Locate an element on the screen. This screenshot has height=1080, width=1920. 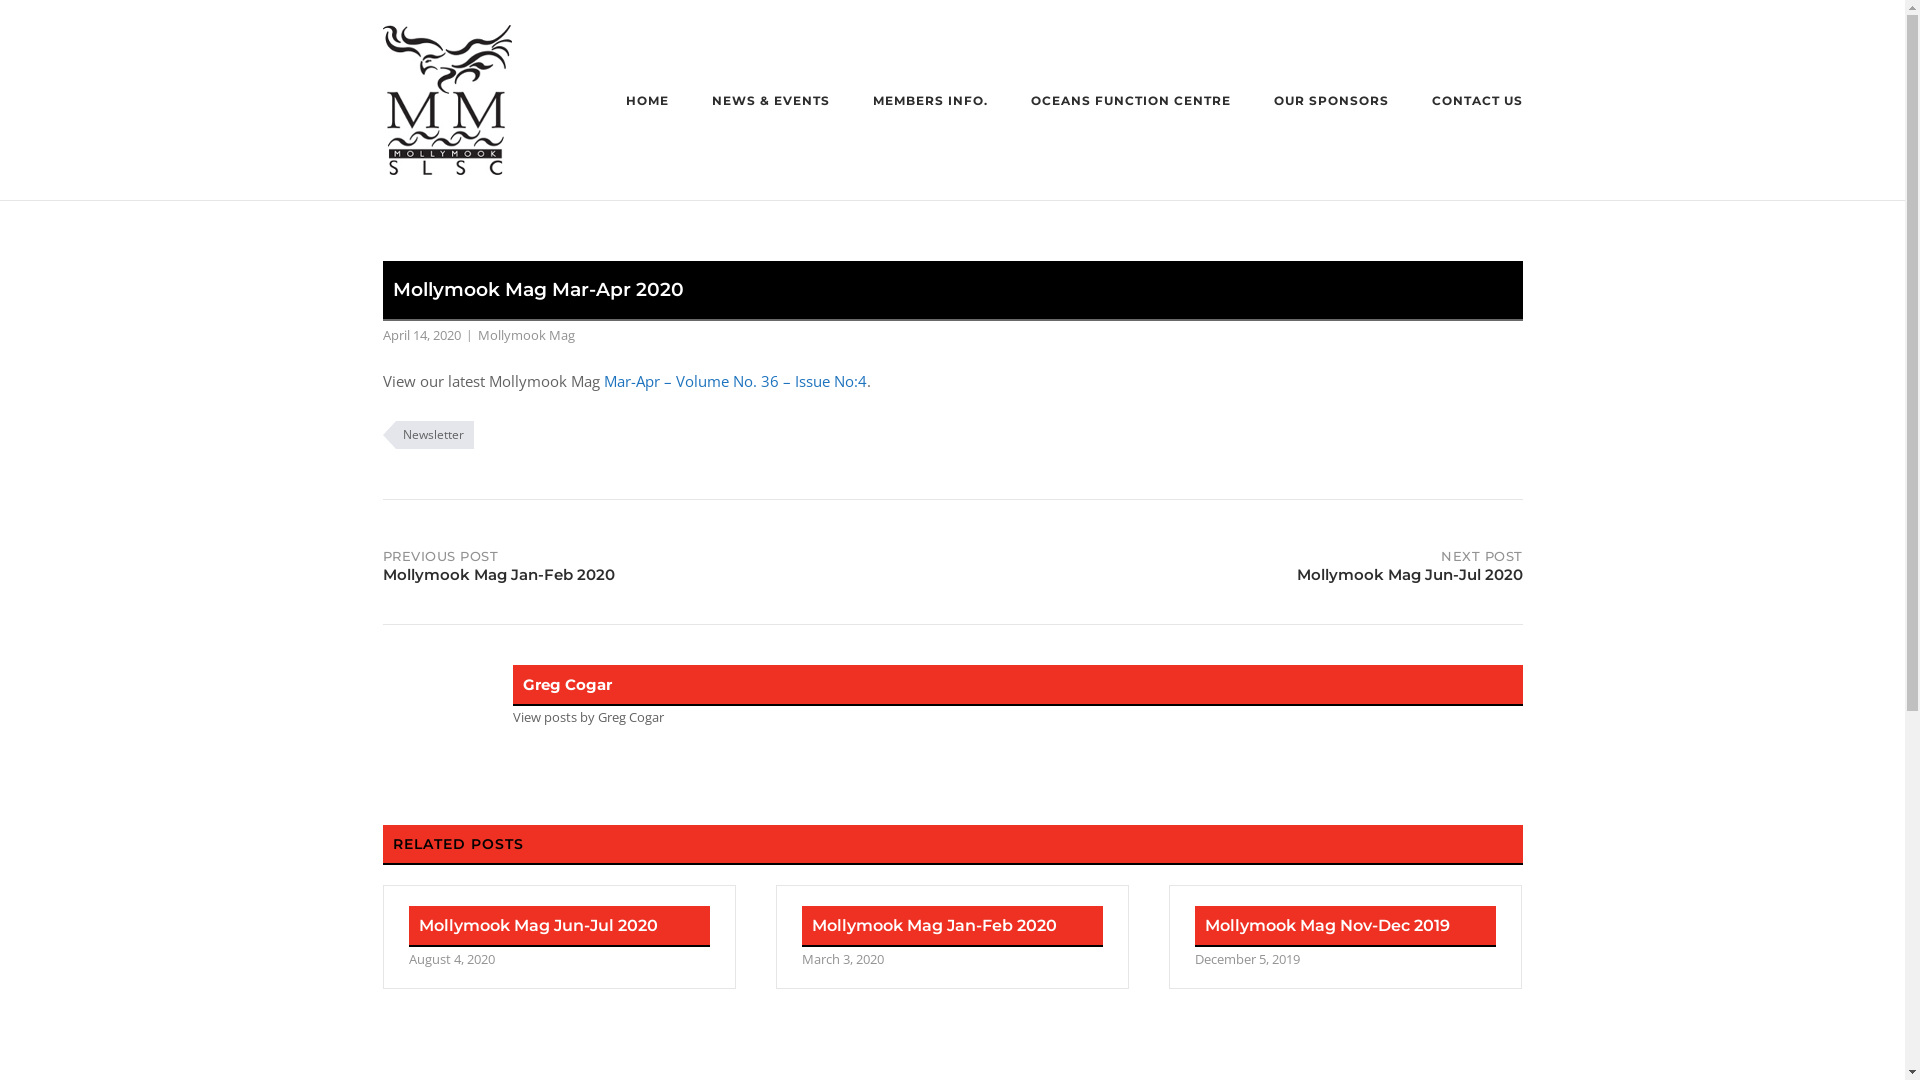
NEWS & EVENTS is located at coordinates (771, 103).